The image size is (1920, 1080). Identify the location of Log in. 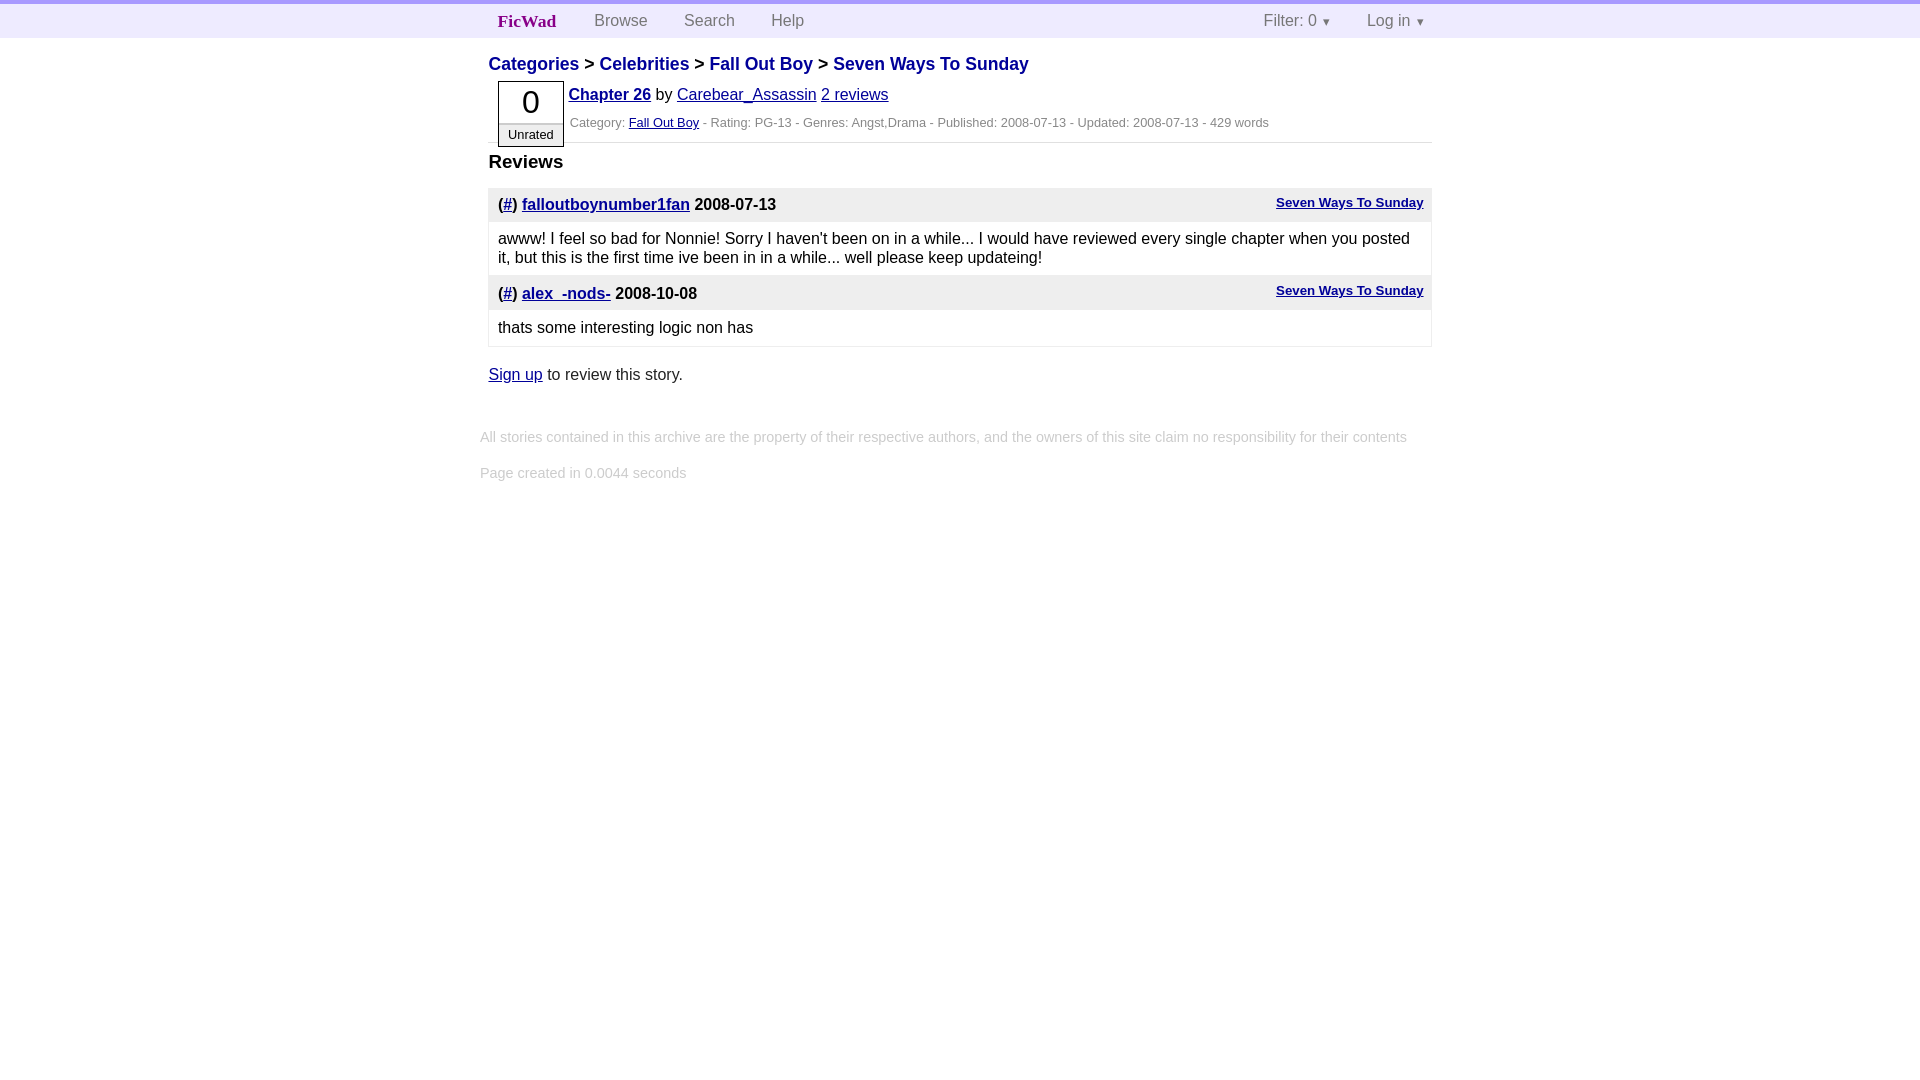
(1396, 20).